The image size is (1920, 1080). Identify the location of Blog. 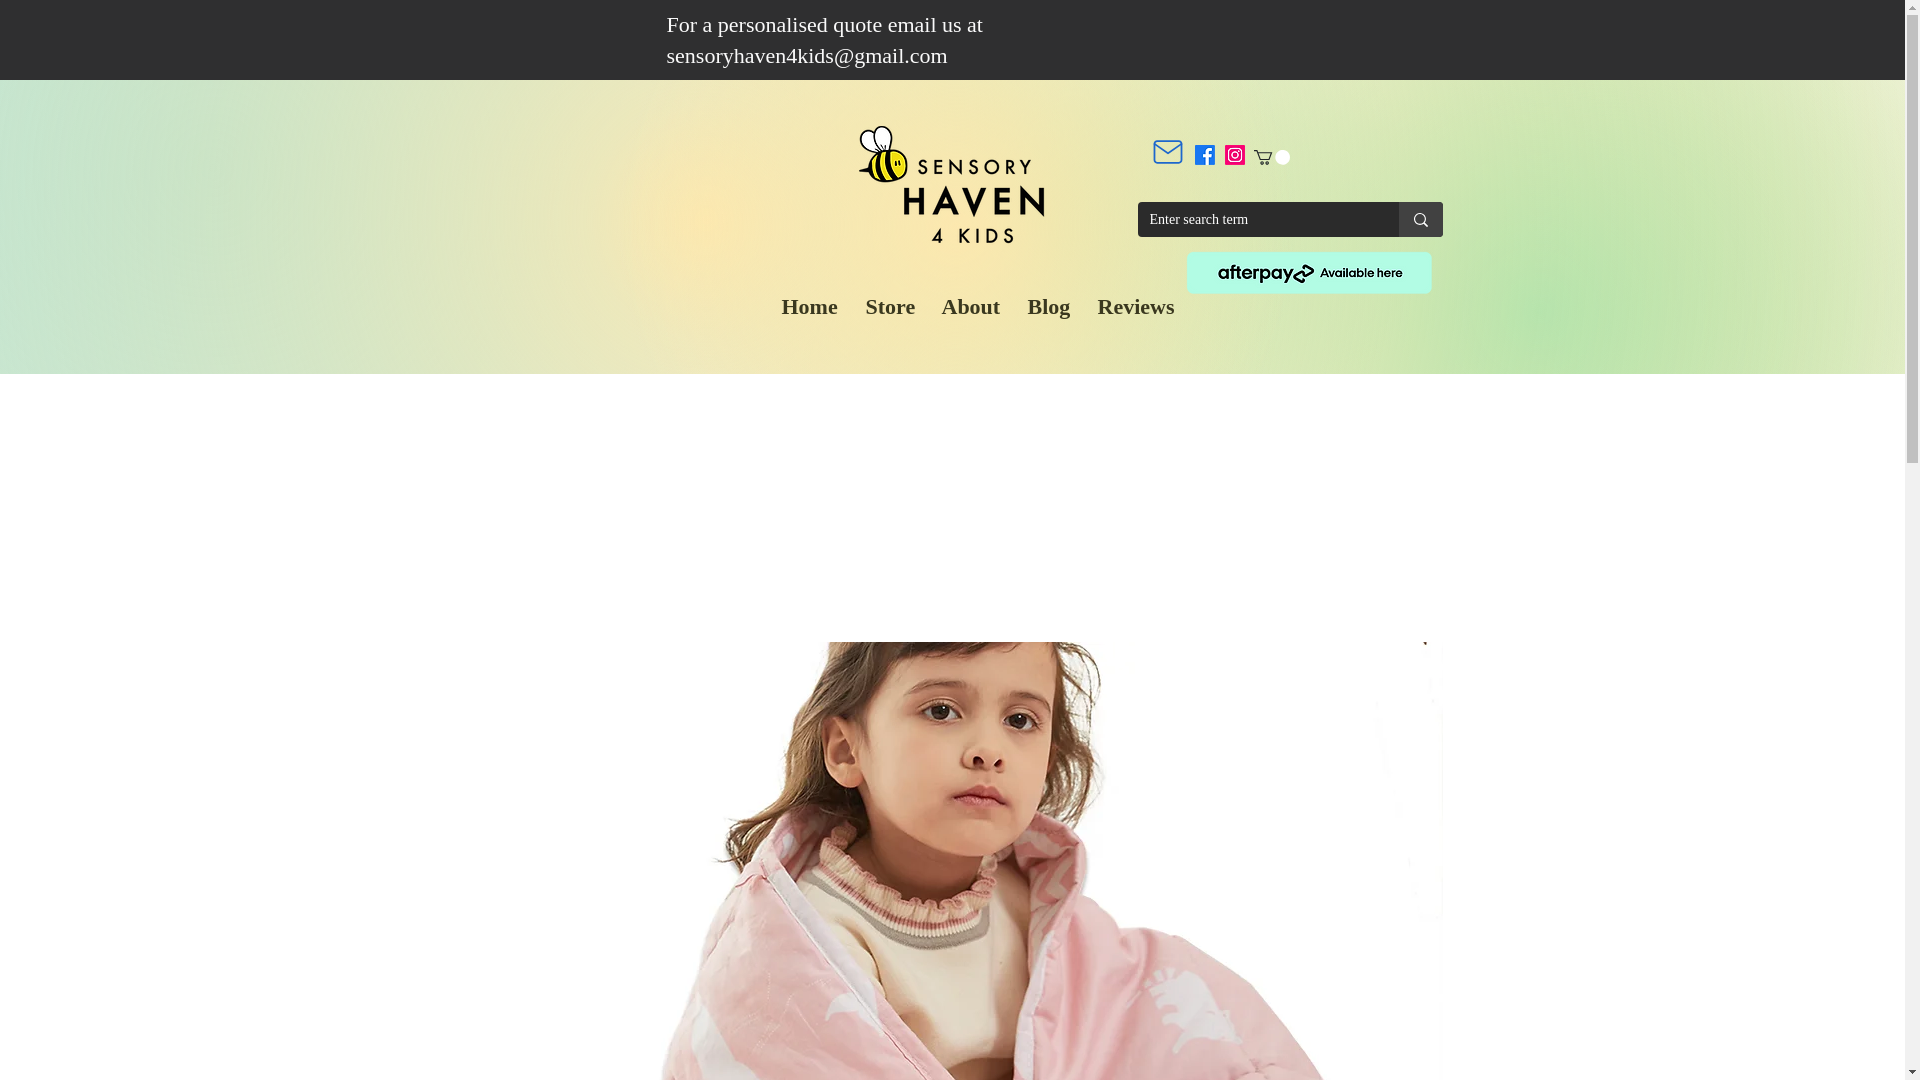
(1046, 306).